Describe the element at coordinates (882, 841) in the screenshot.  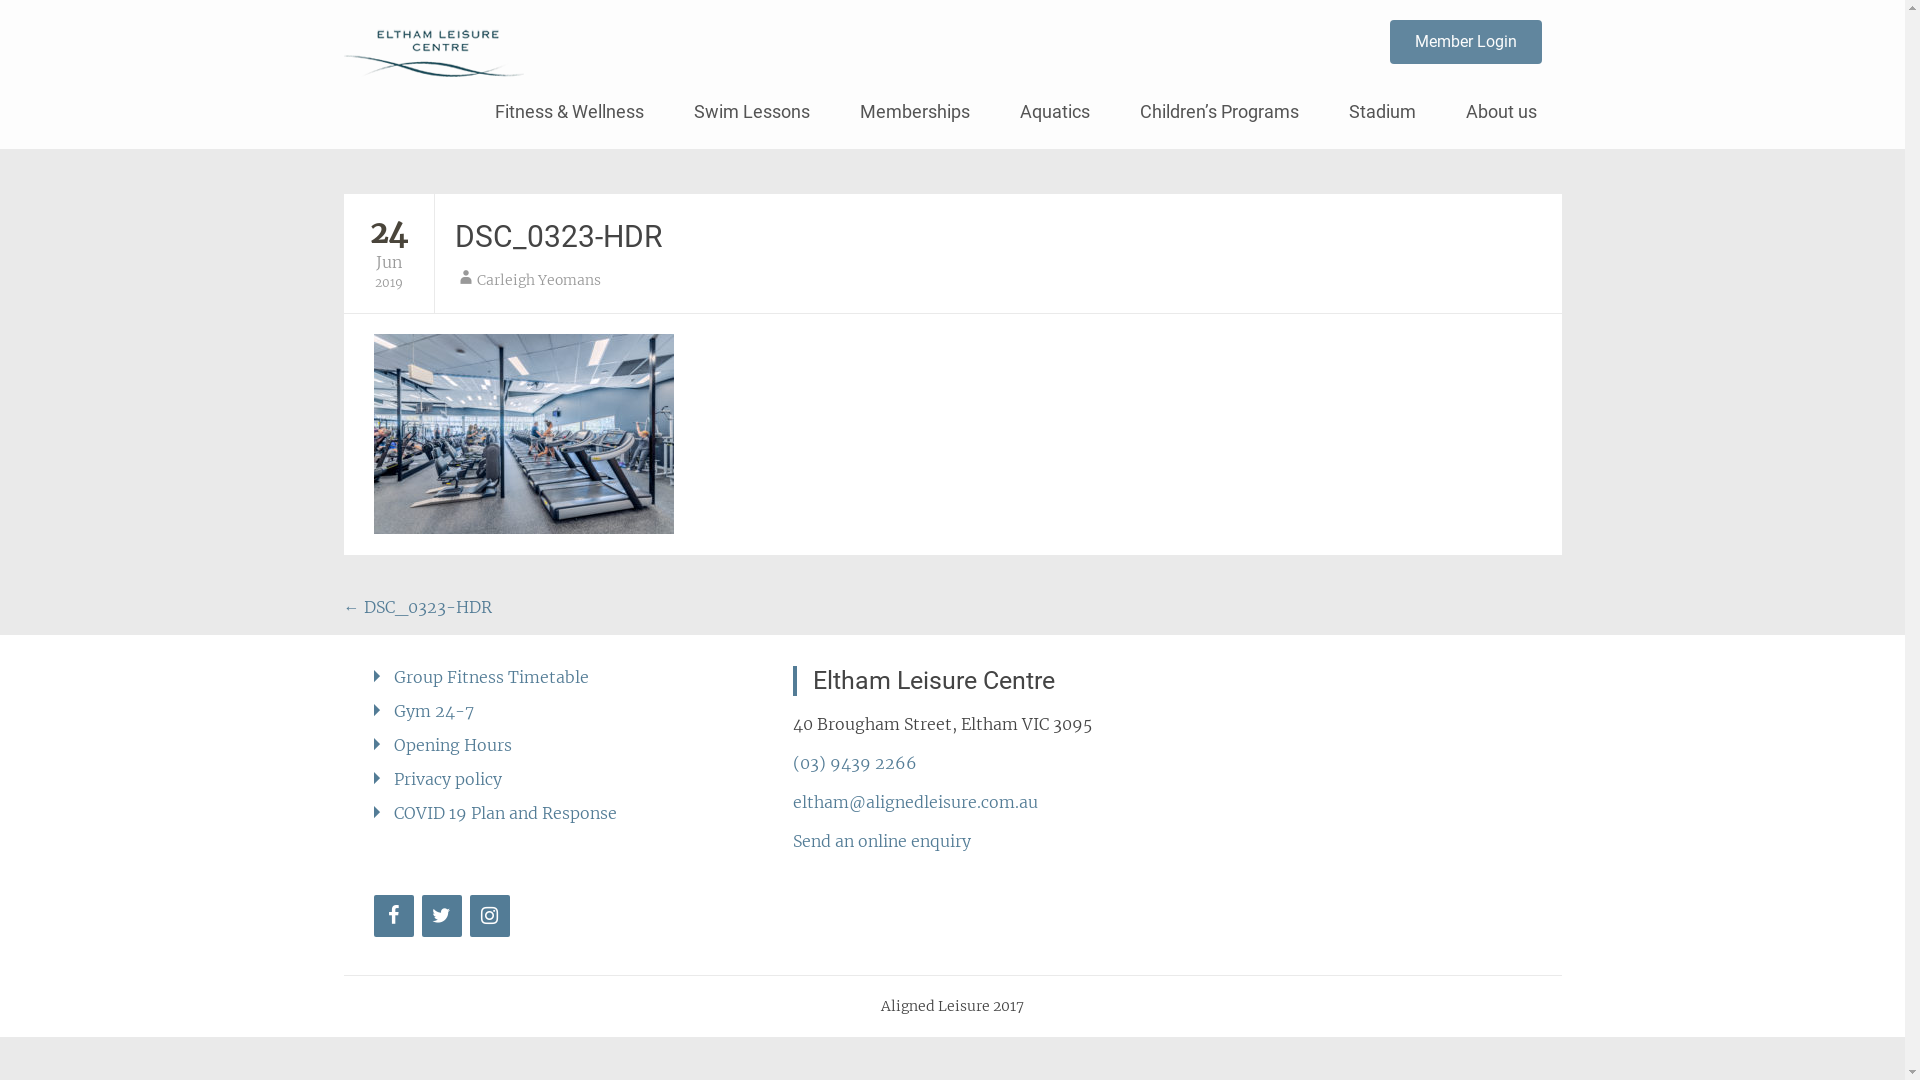
I see `Send an online enquiry` at that location.